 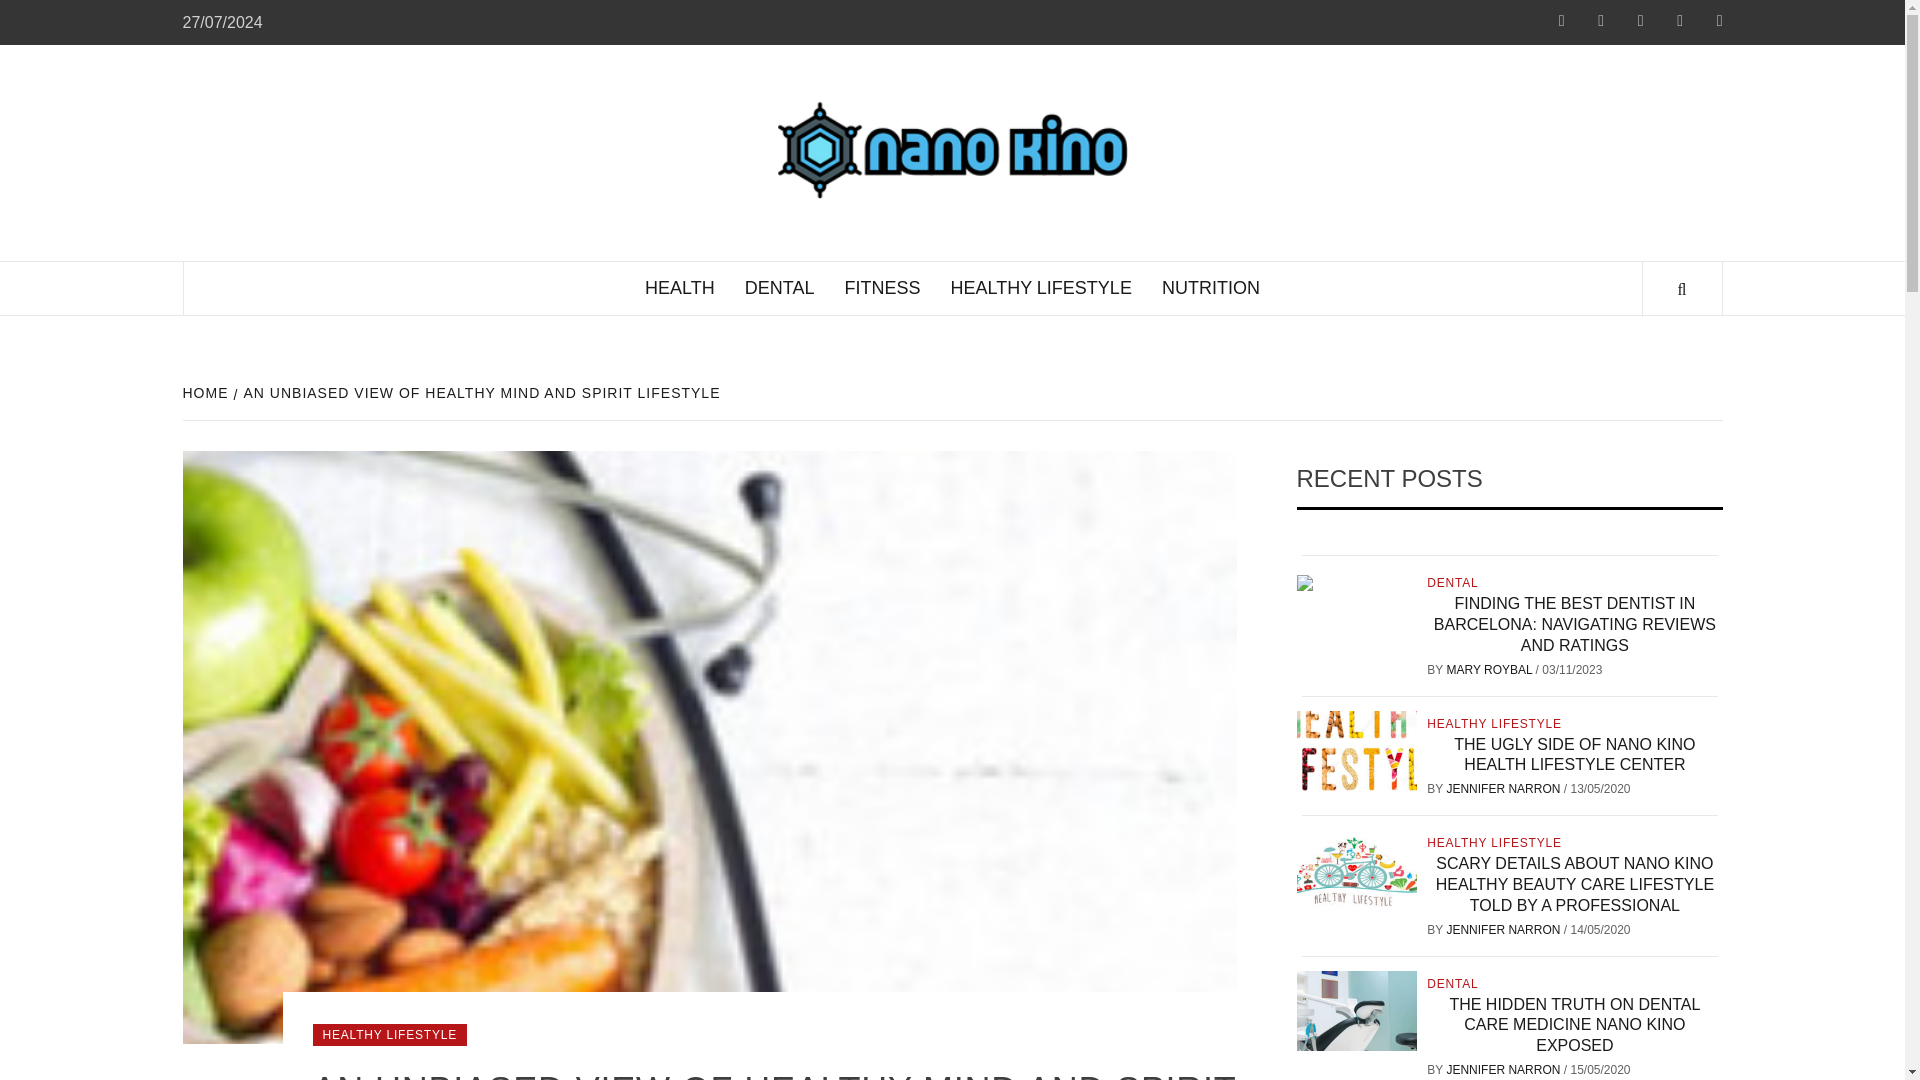 I want to click on JENNIFER NARRON, so click(x=1504, y=930).